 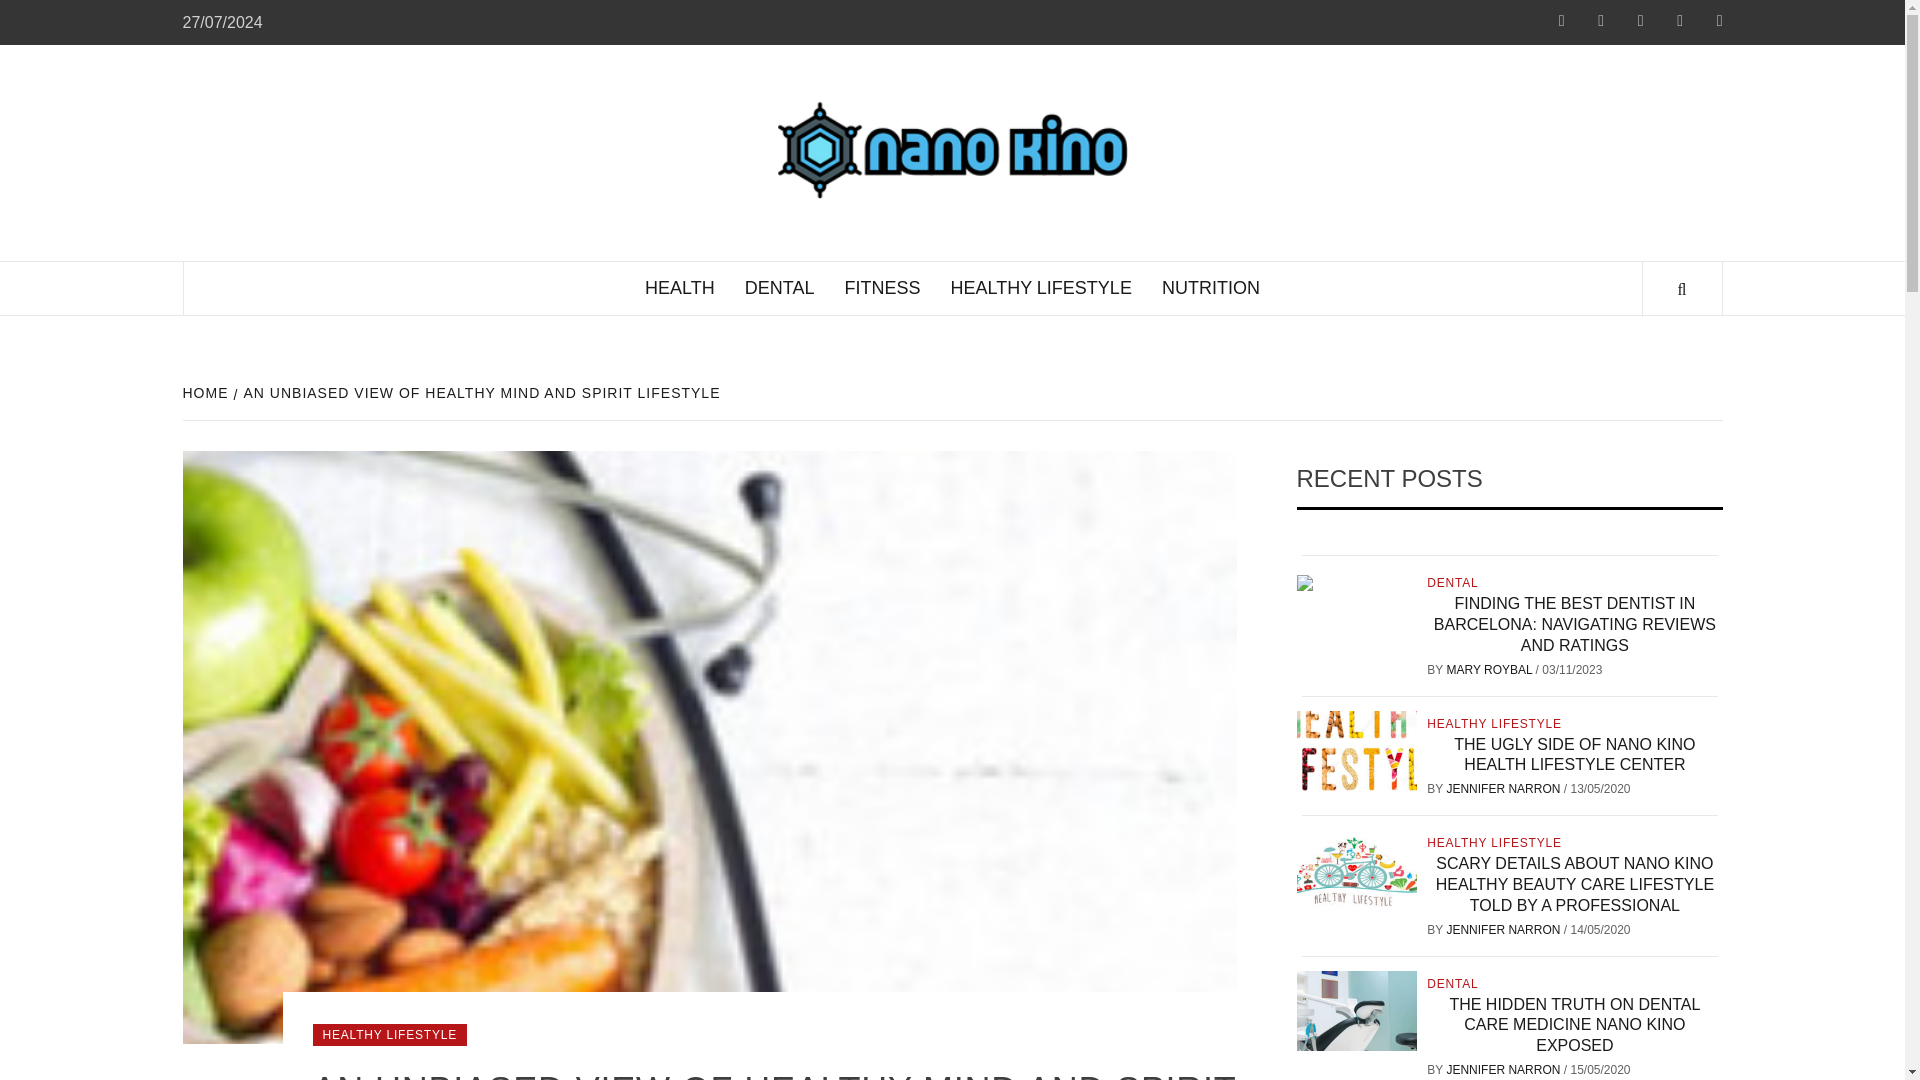 I want to click on JENNIFER NARRON, so click(x=1504, y=930).